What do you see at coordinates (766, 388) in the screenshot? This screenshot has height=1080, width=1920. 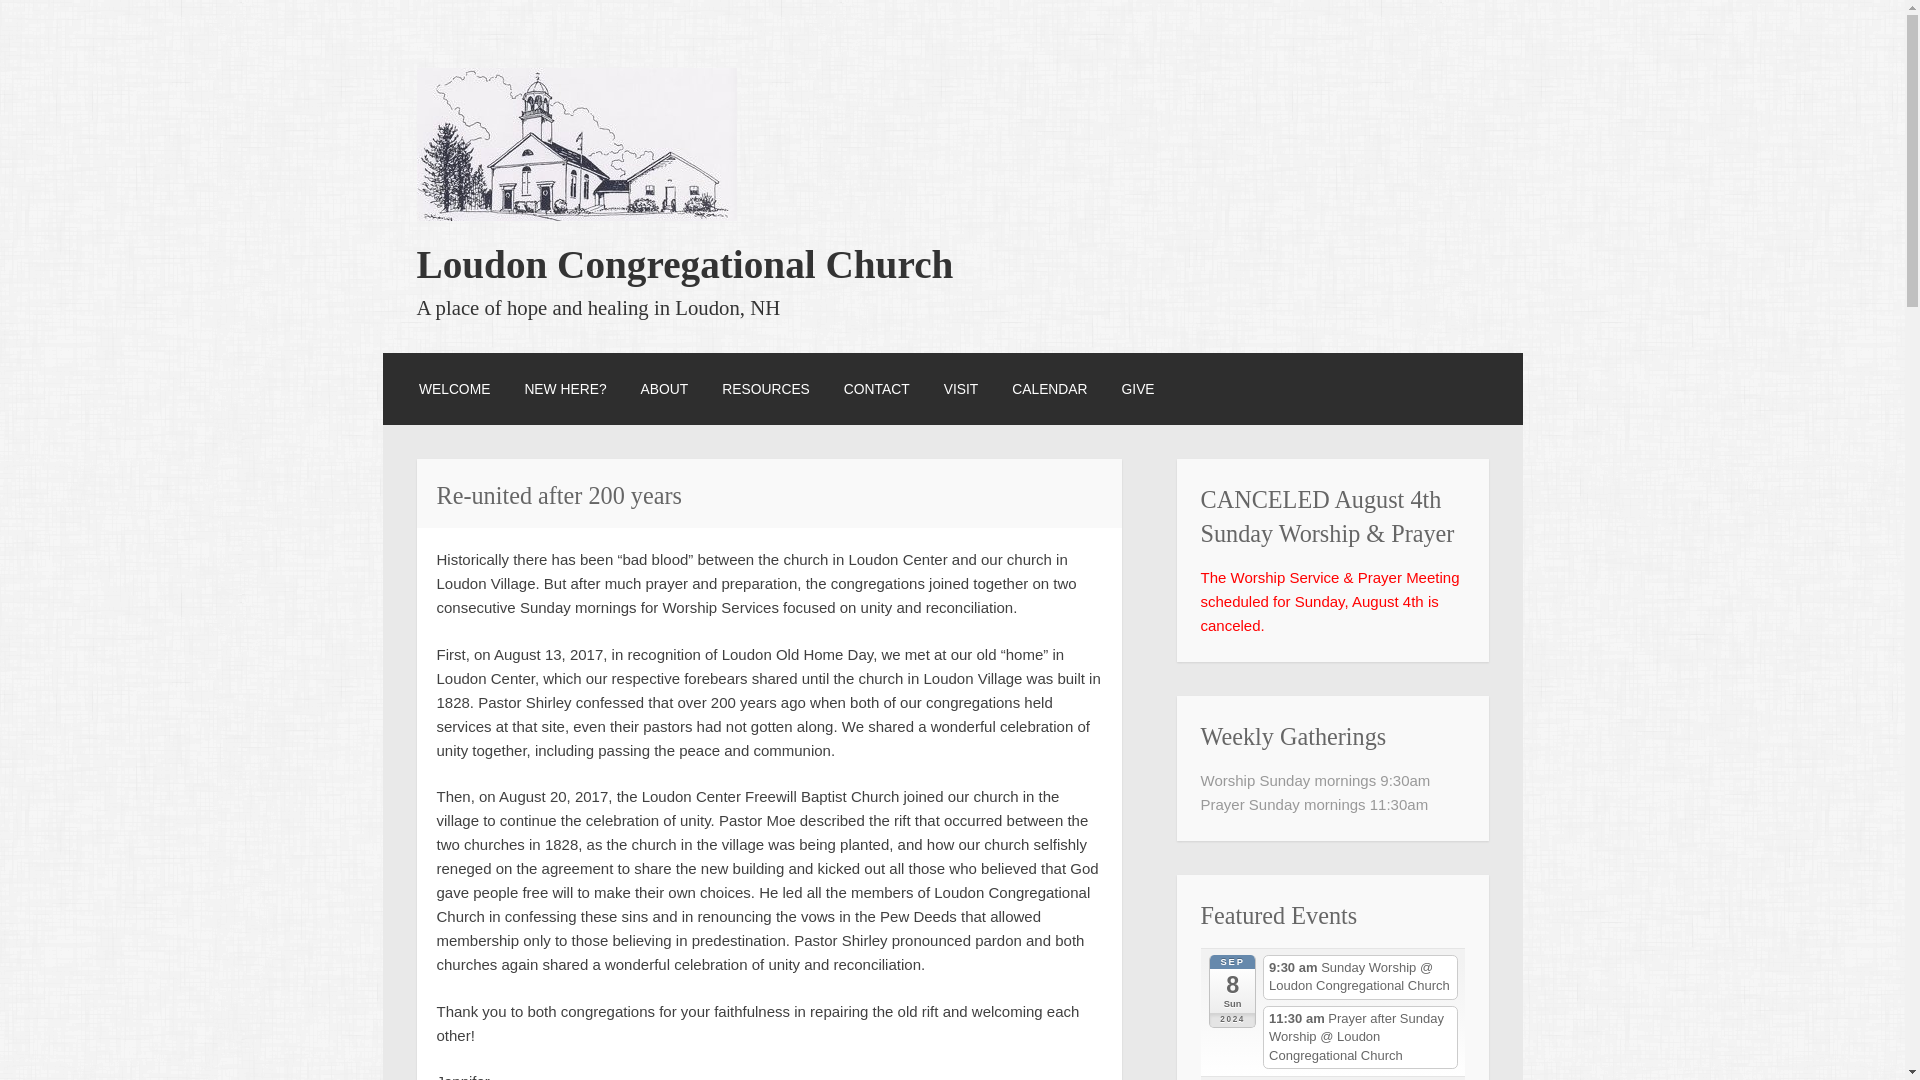 I see `RESOURCES` at bounding box center [766, 388].